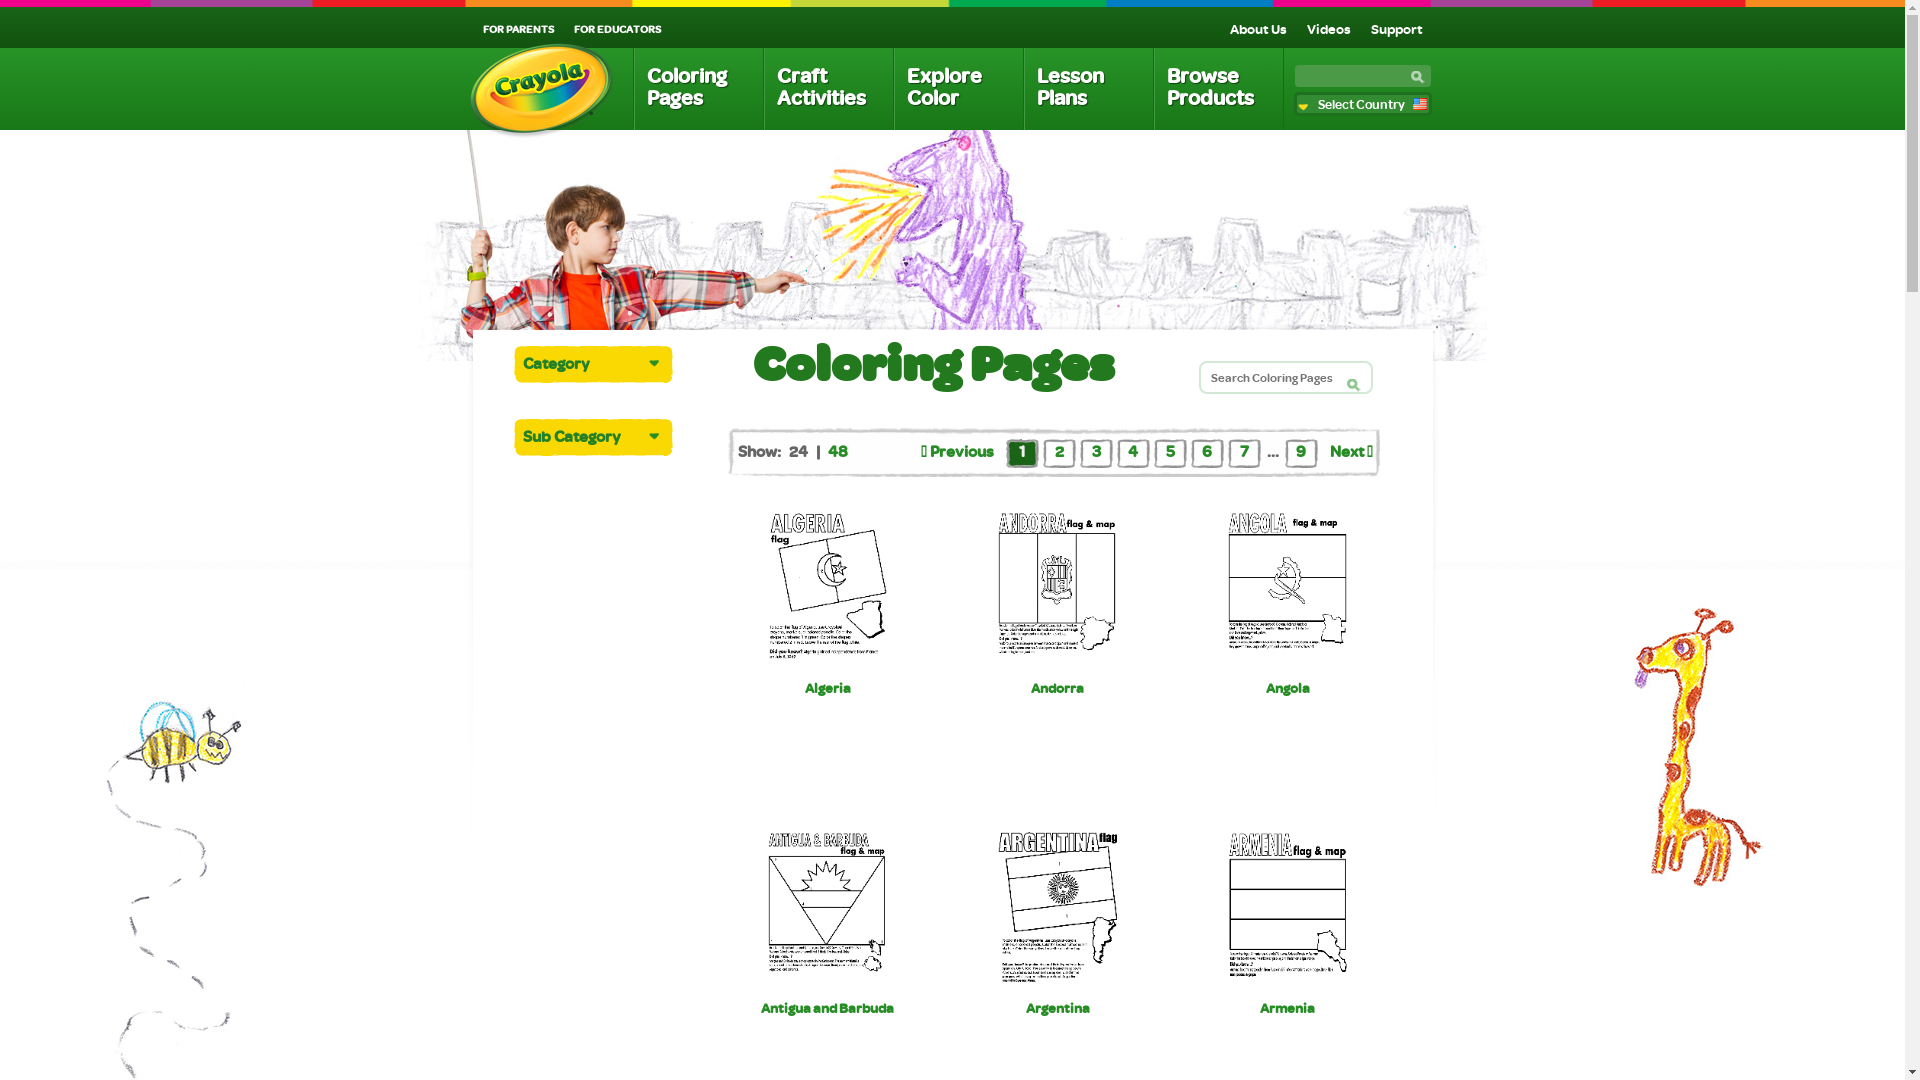  Describe the element at coordinates (1288, 1008) in the screenshot. I see `Armenia` at that location.